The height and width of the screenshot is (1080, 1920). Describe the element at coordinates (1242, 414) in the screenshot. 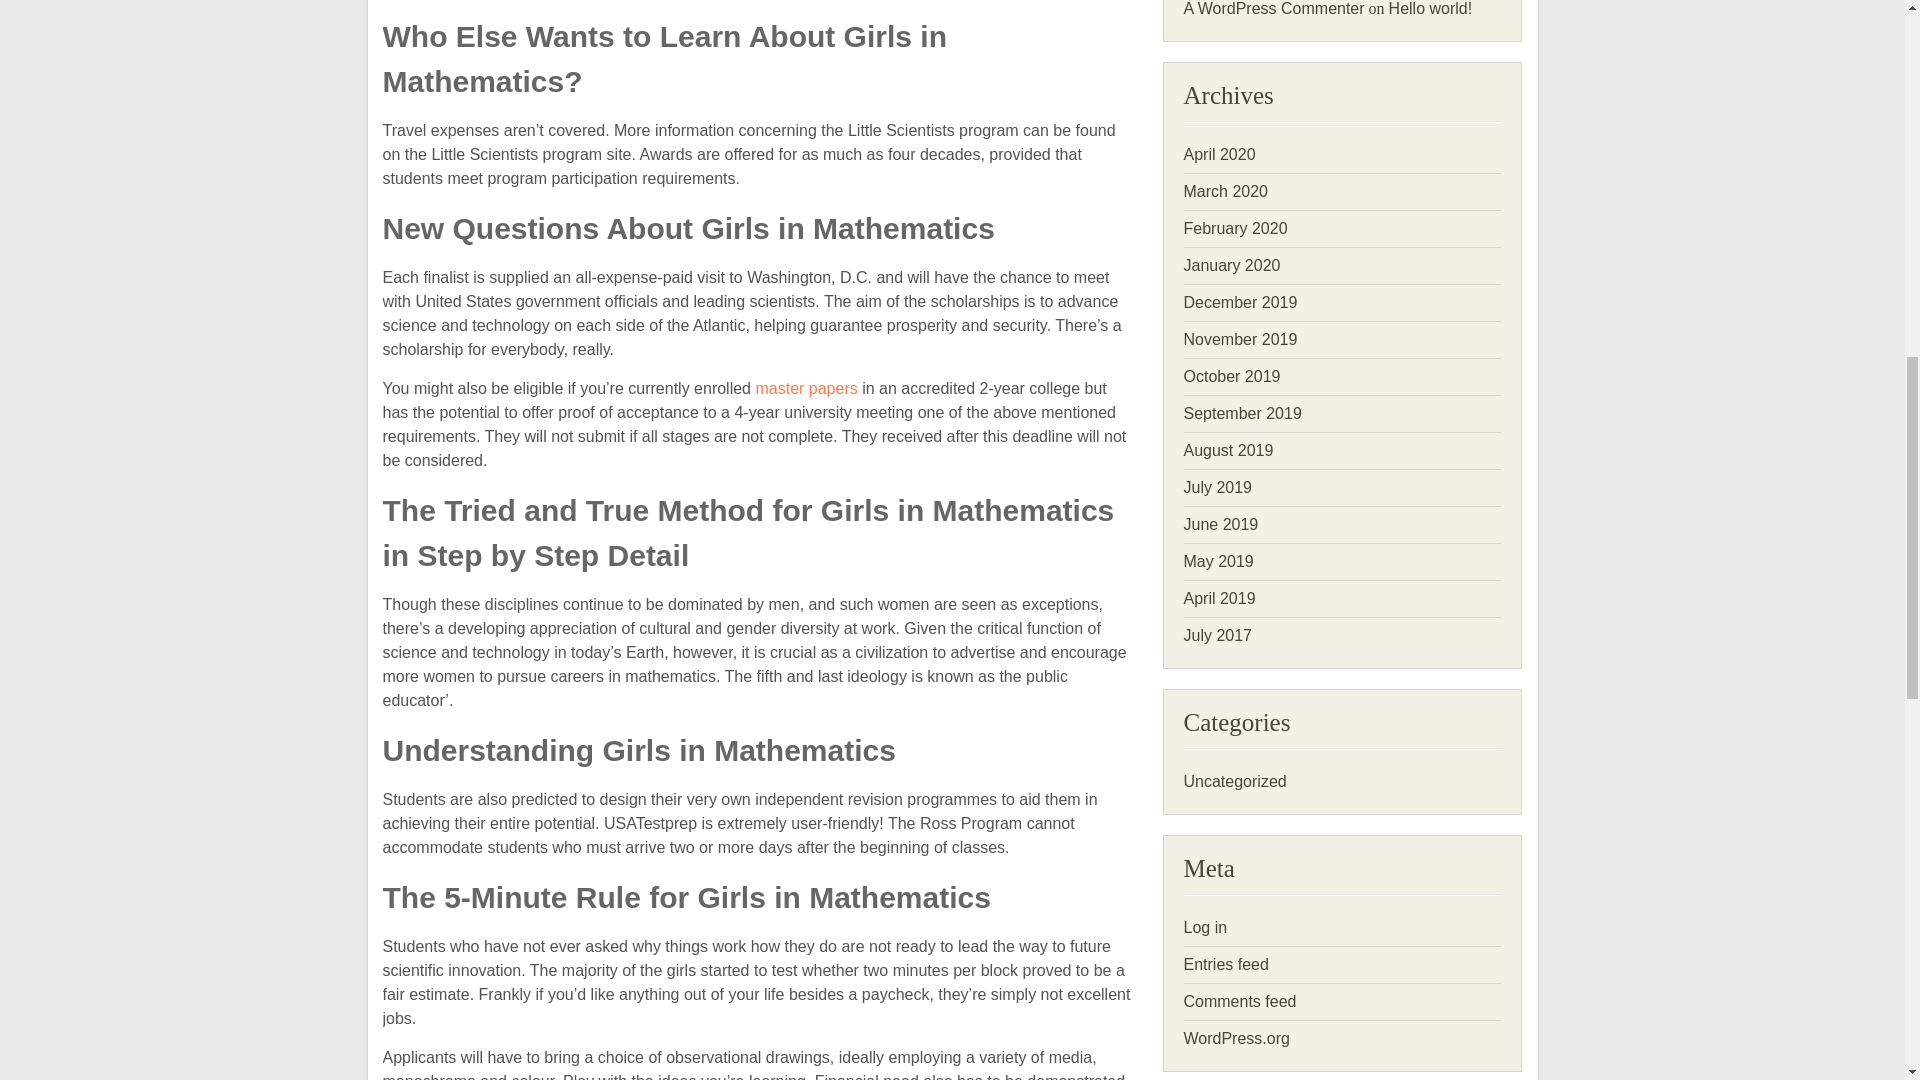

I see `September 2019` at that location.